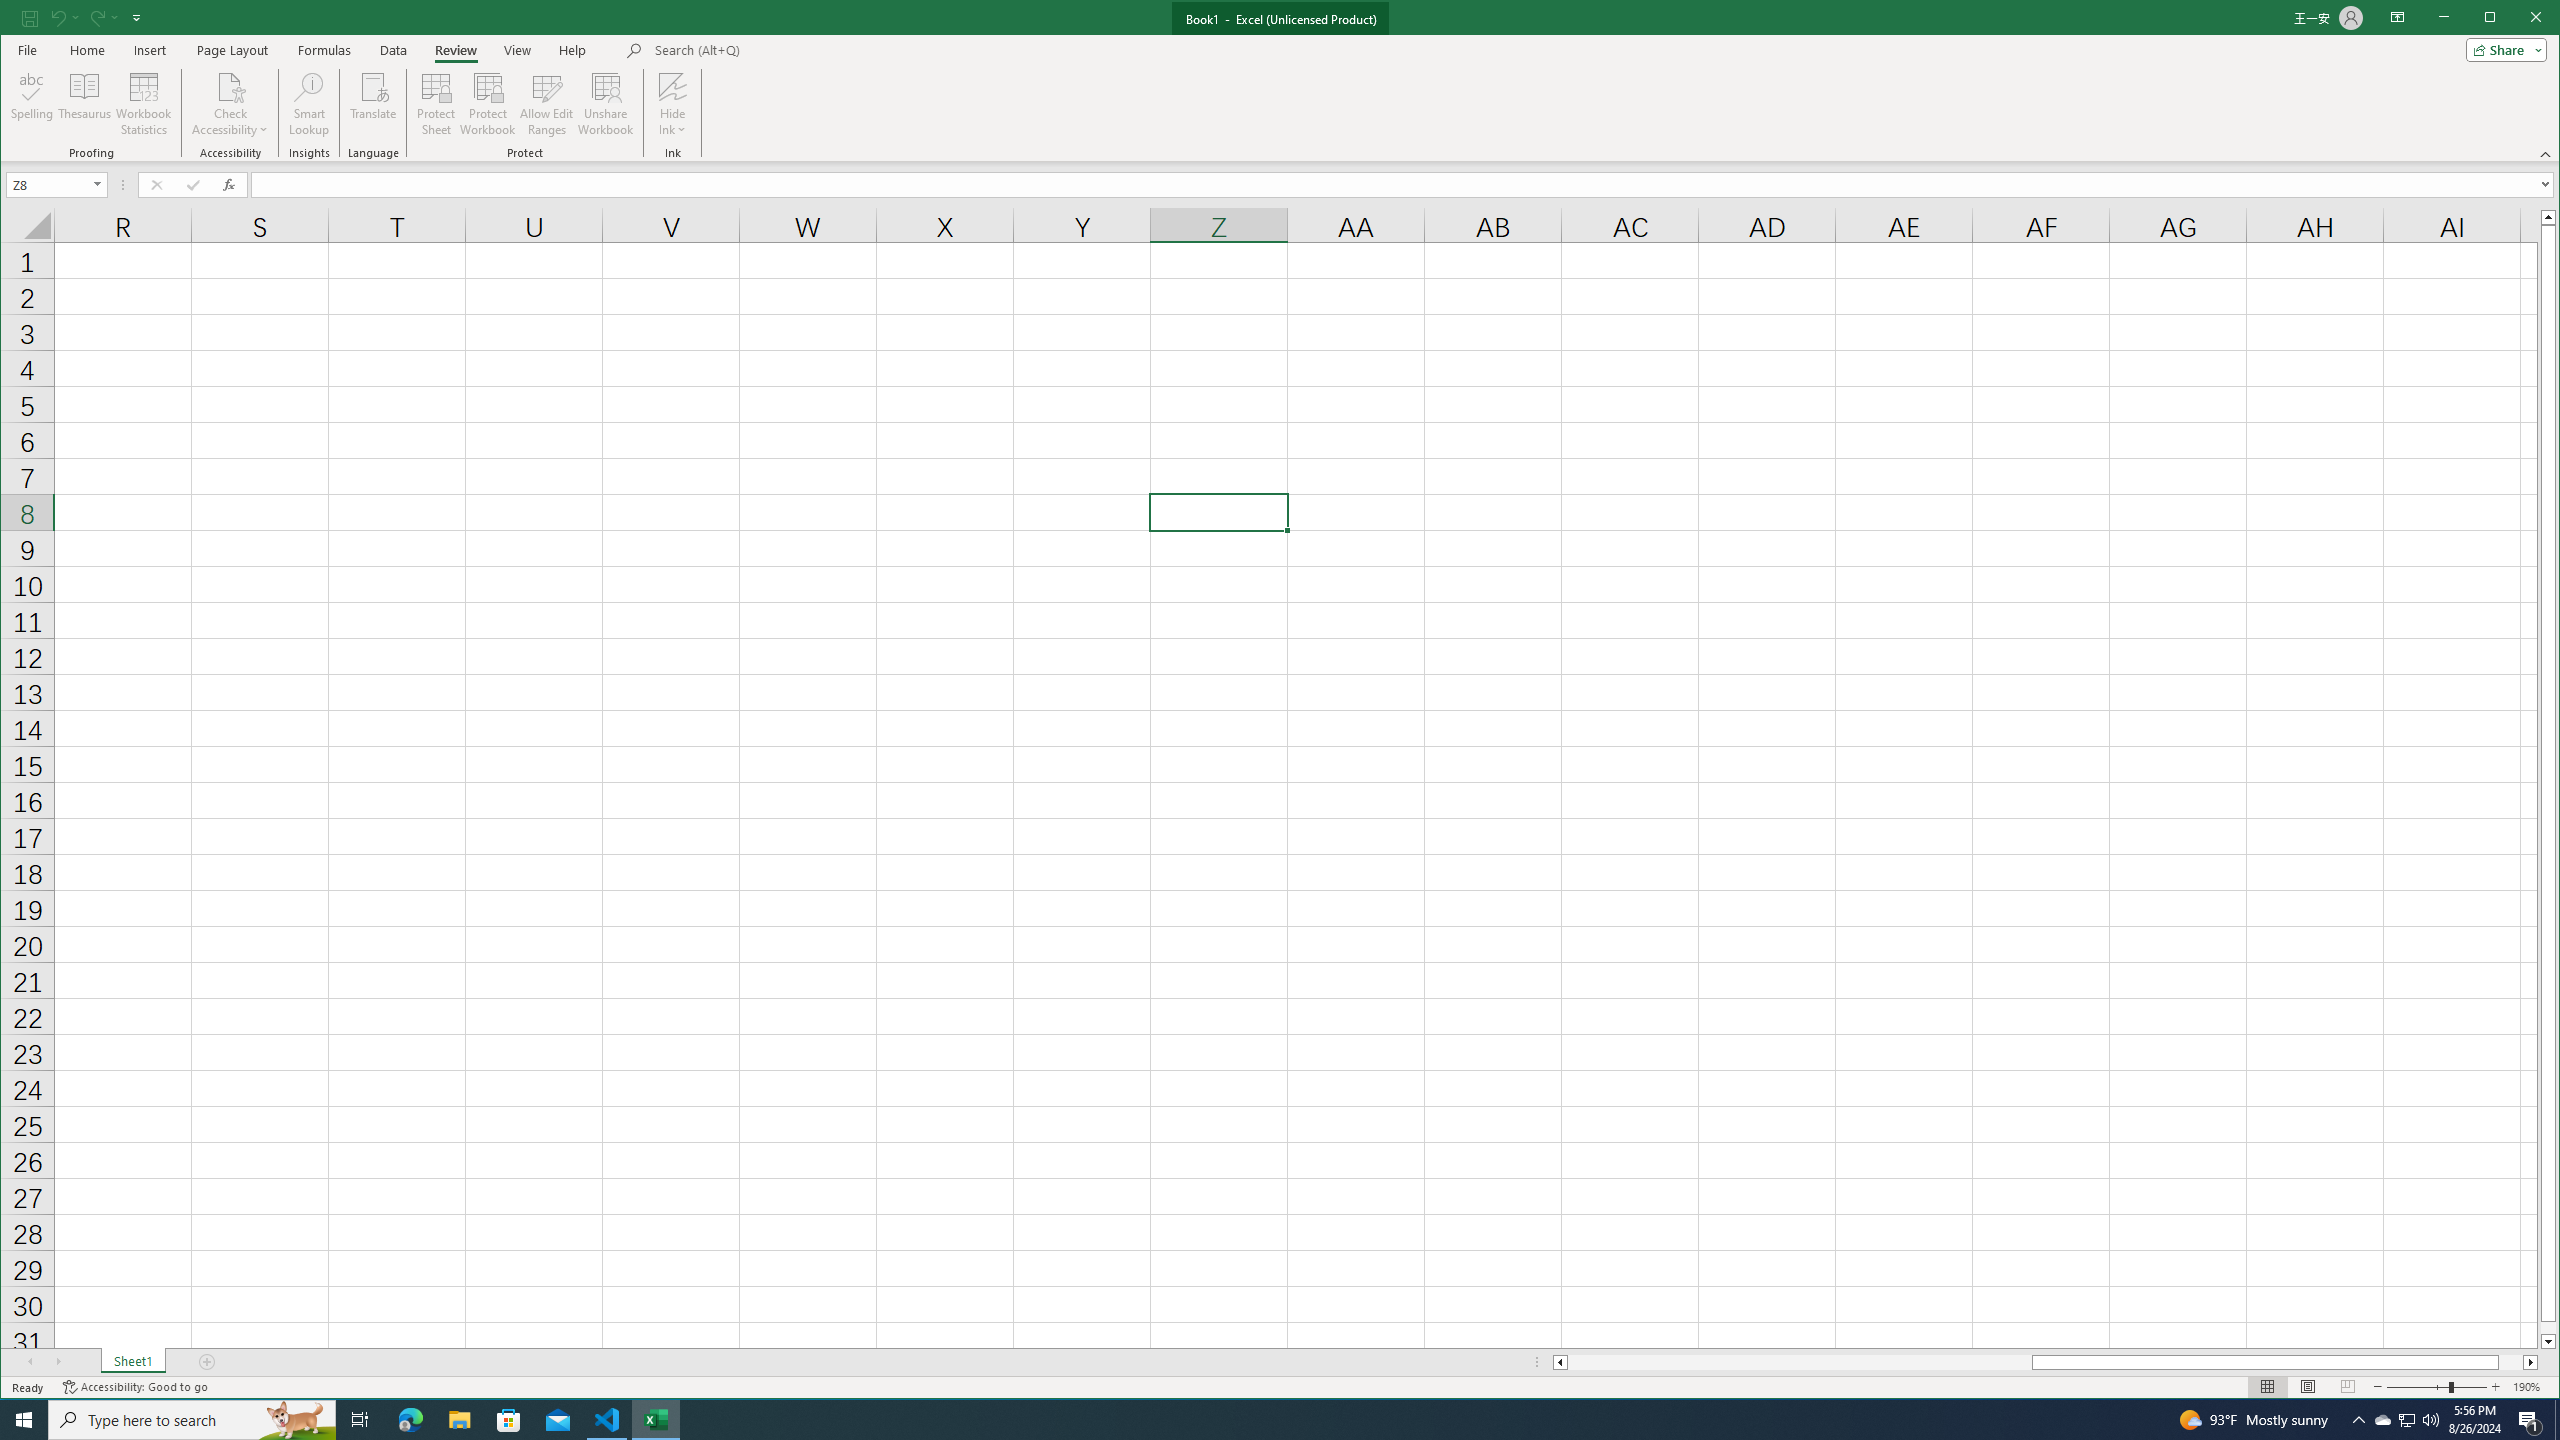 This screenshot has height=1440, width=2560. What do you see at coordinates (2518, 19) in the screenshot?
I see `Maximize` at bounding box center [2518, 19].